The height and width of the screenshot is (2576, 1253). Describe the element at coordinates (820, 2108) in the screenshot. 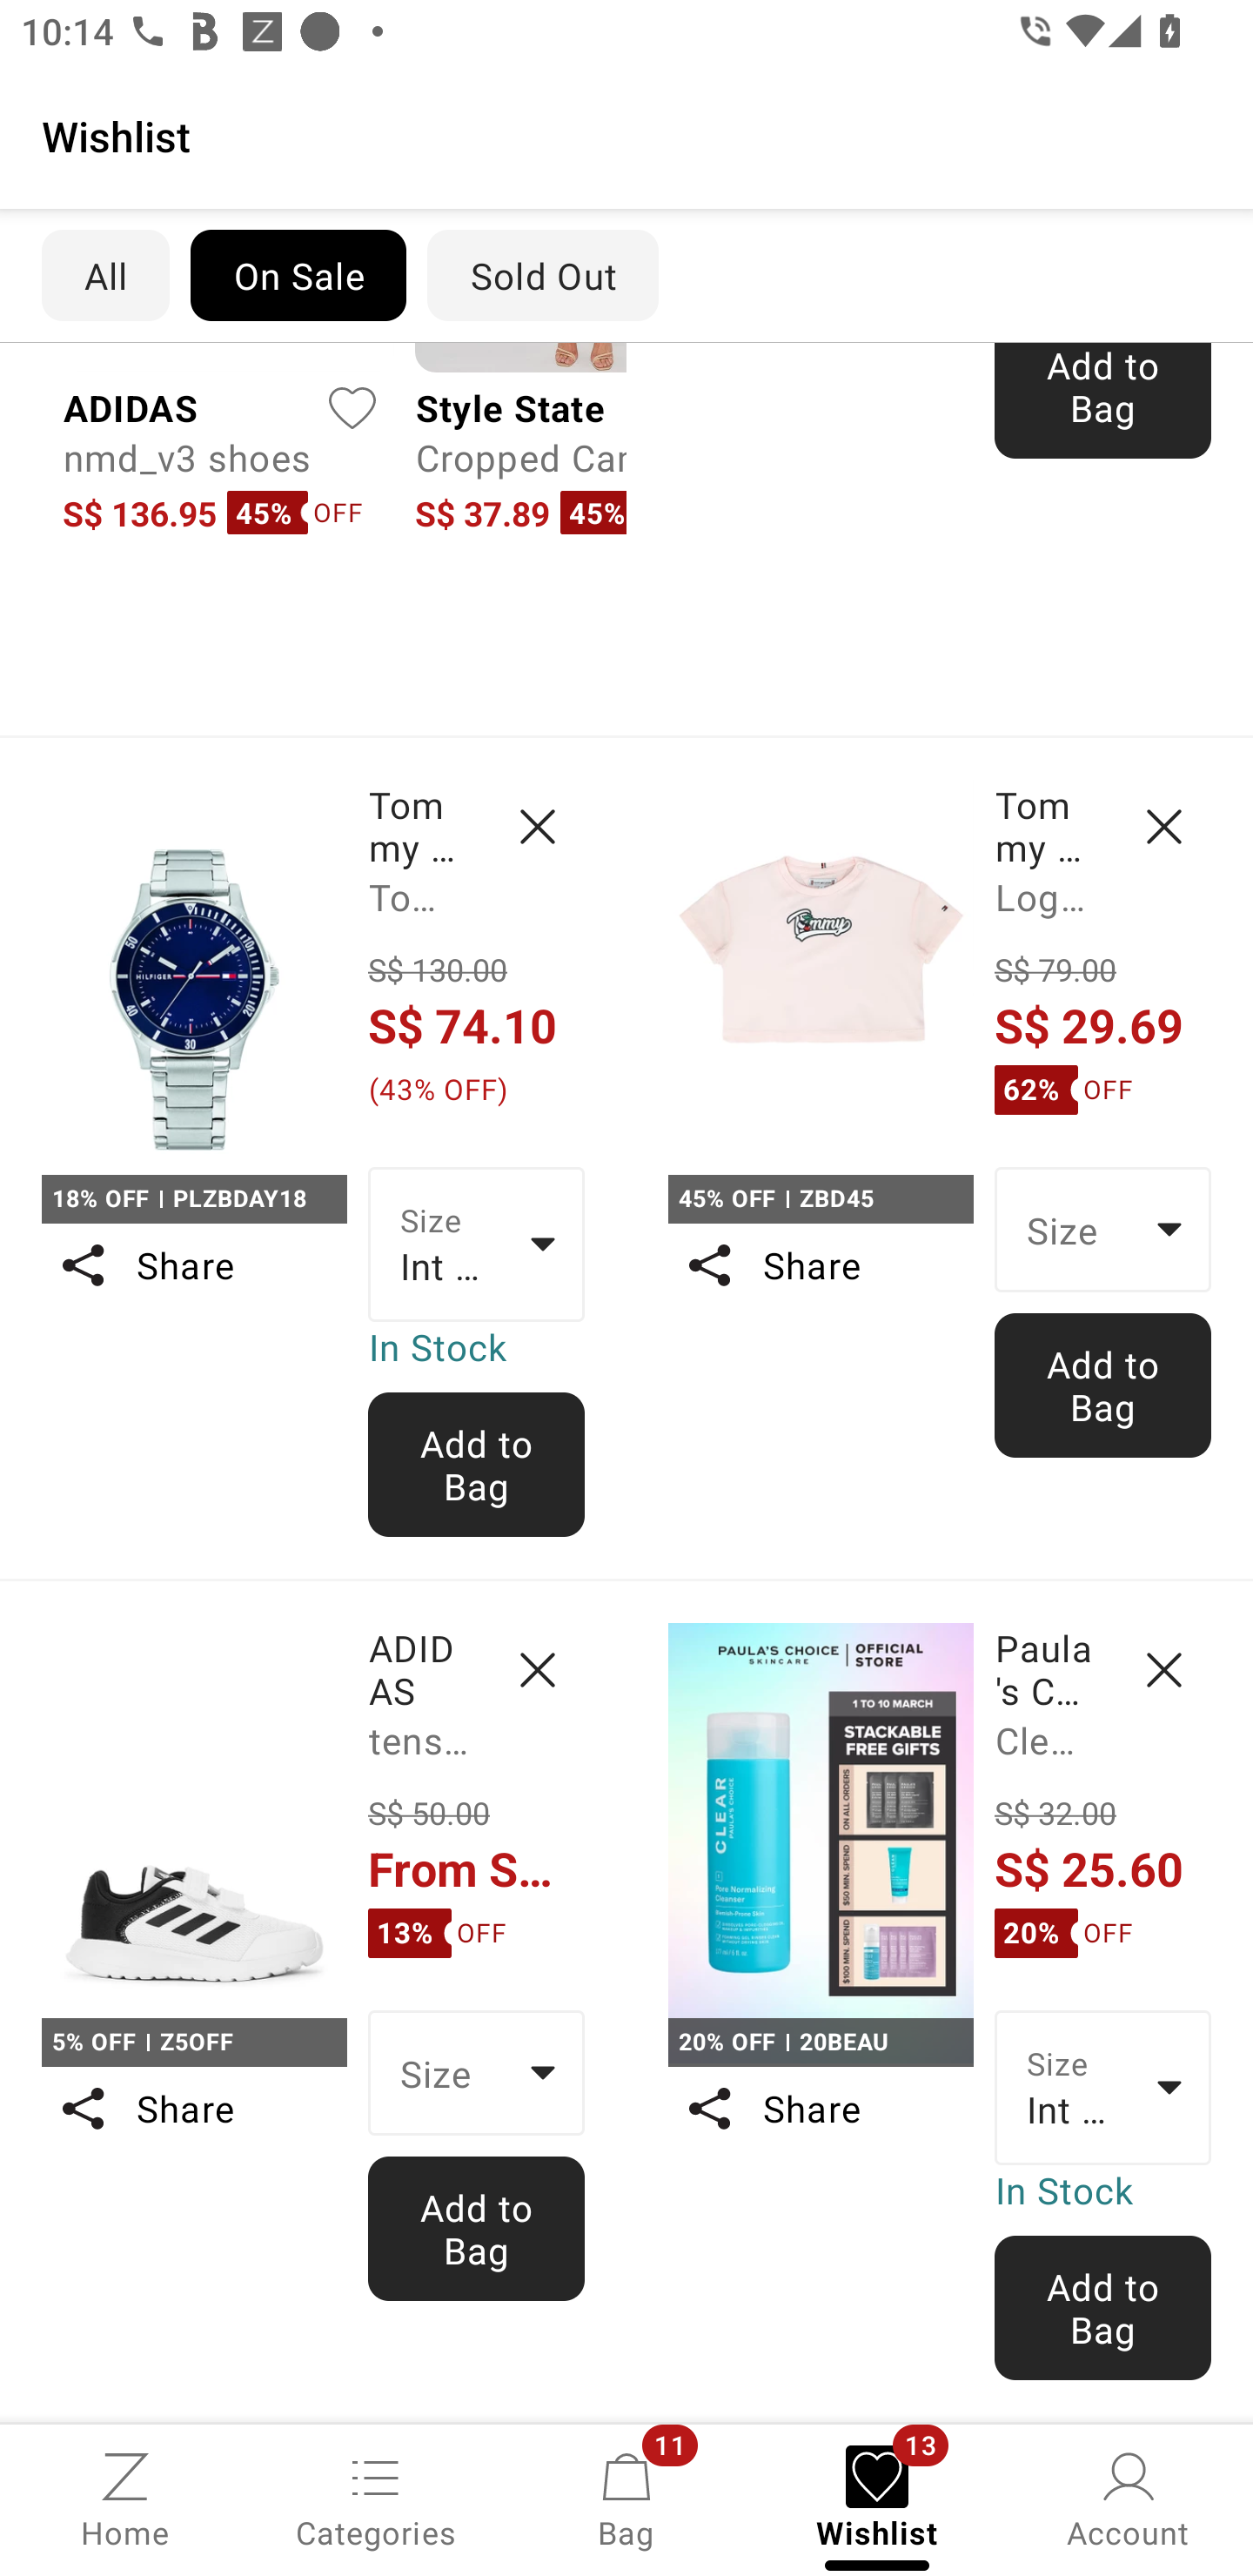

I see `Share` at that location.